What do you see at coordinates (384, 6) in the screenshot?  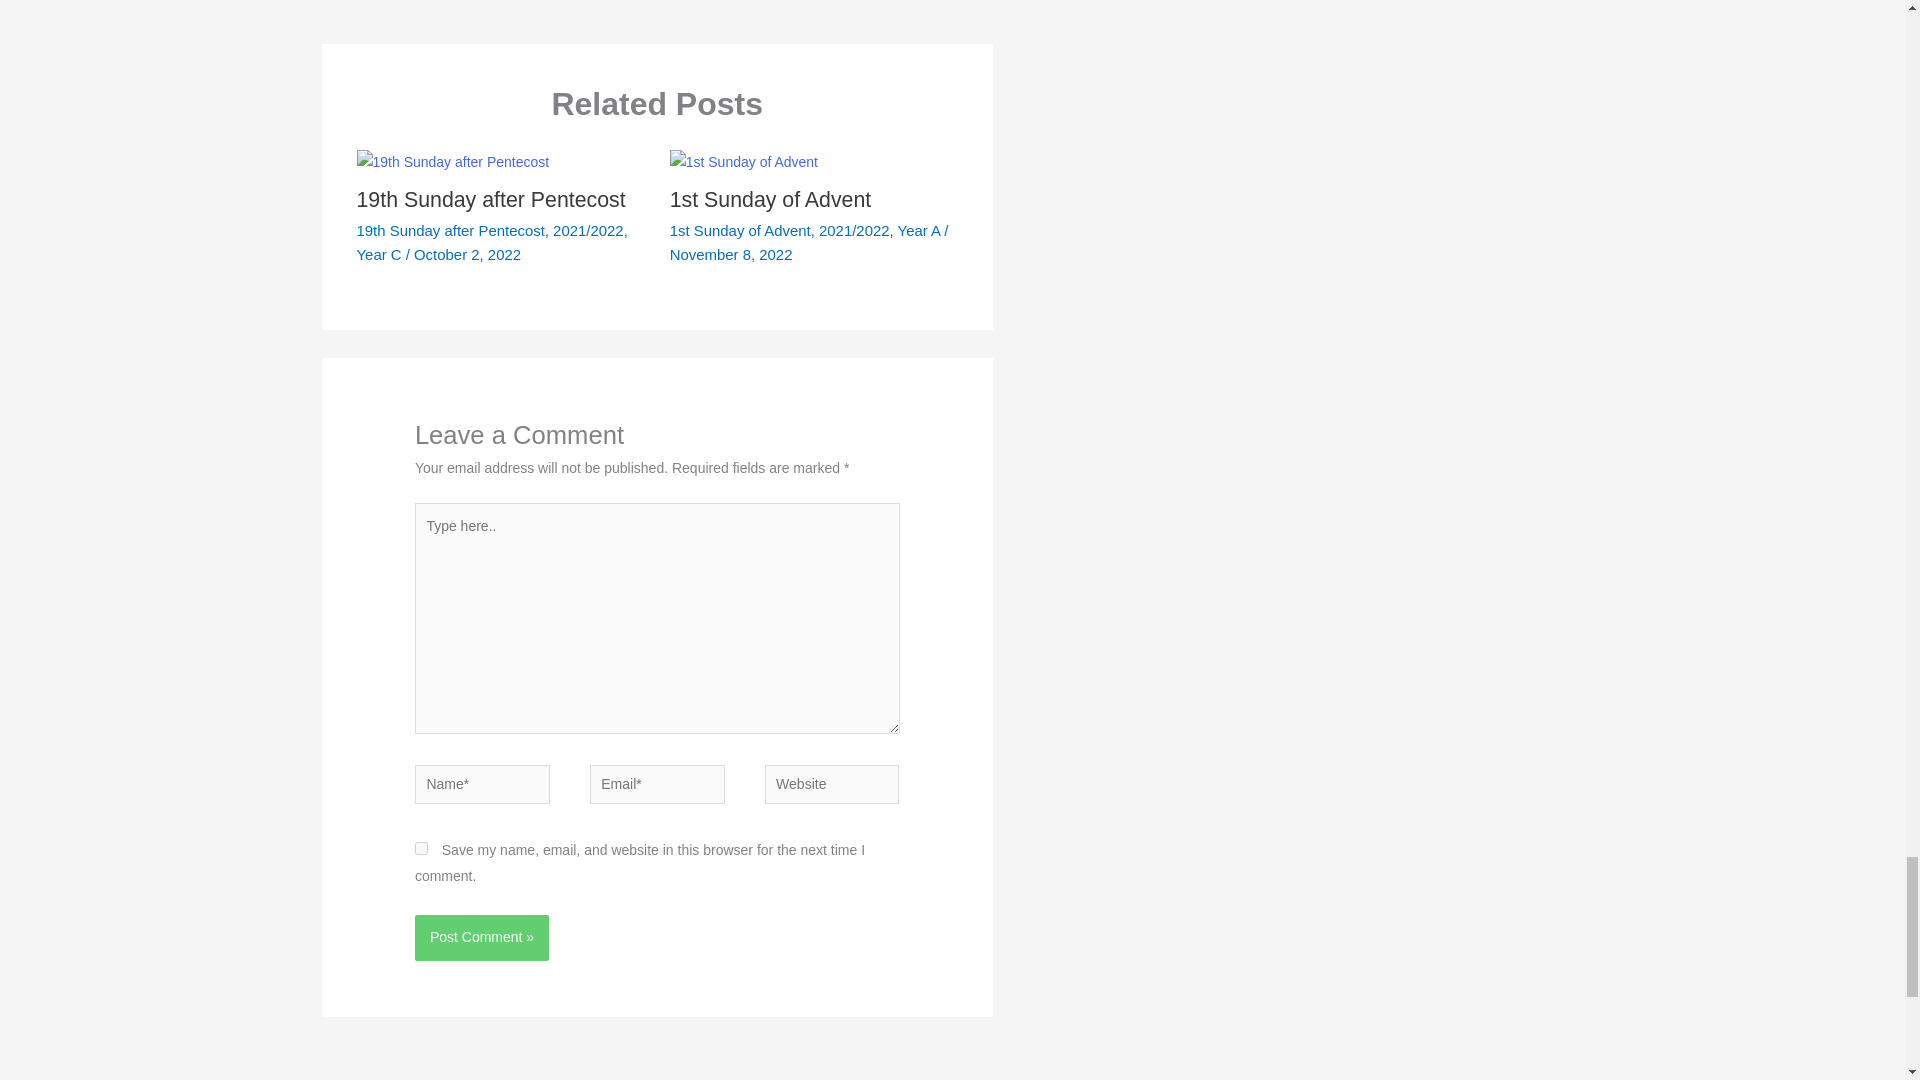 I see `13th Sunday after Pentecost` at bounding box center [384, 6].